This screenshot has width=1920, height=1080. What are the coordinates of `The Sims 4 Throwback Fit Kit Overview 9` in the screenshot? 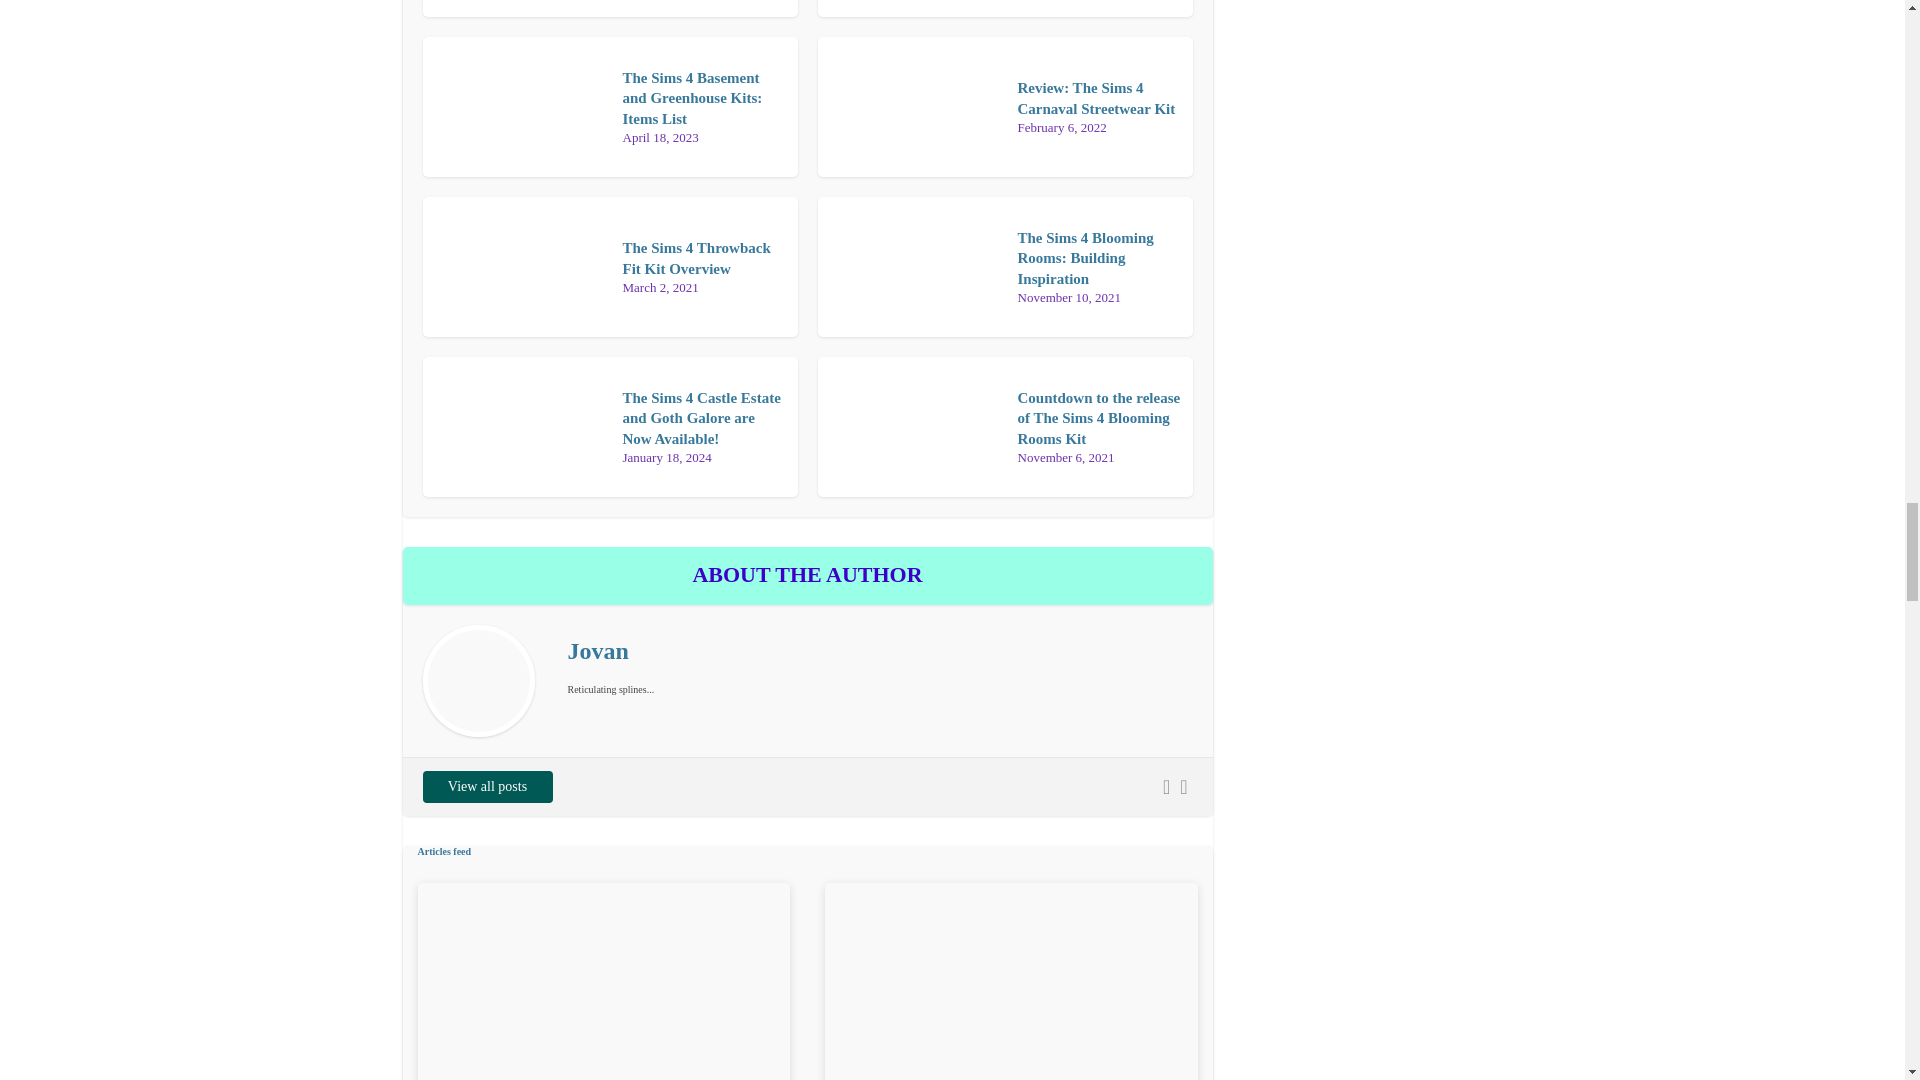 It's located at (514, 267).